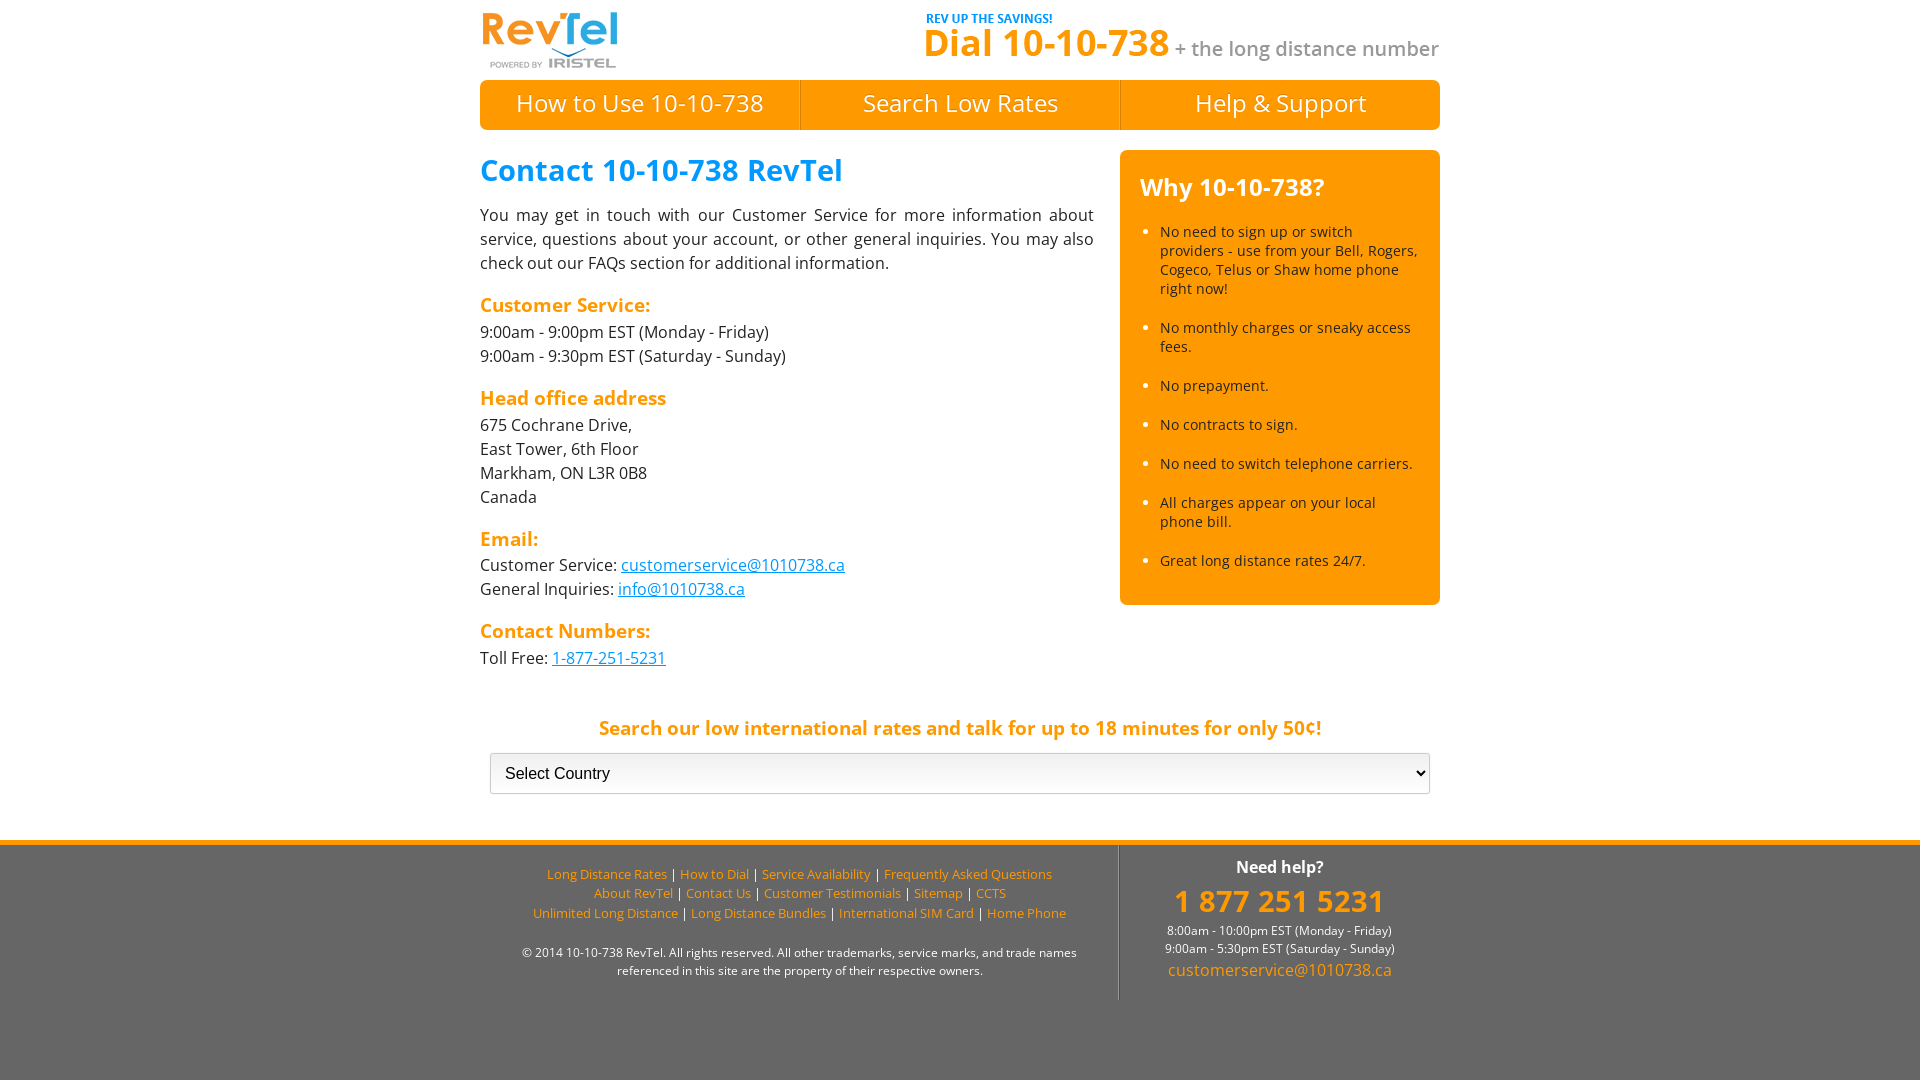  I want to click on How to Use 10-10-738, so click(640, 102).